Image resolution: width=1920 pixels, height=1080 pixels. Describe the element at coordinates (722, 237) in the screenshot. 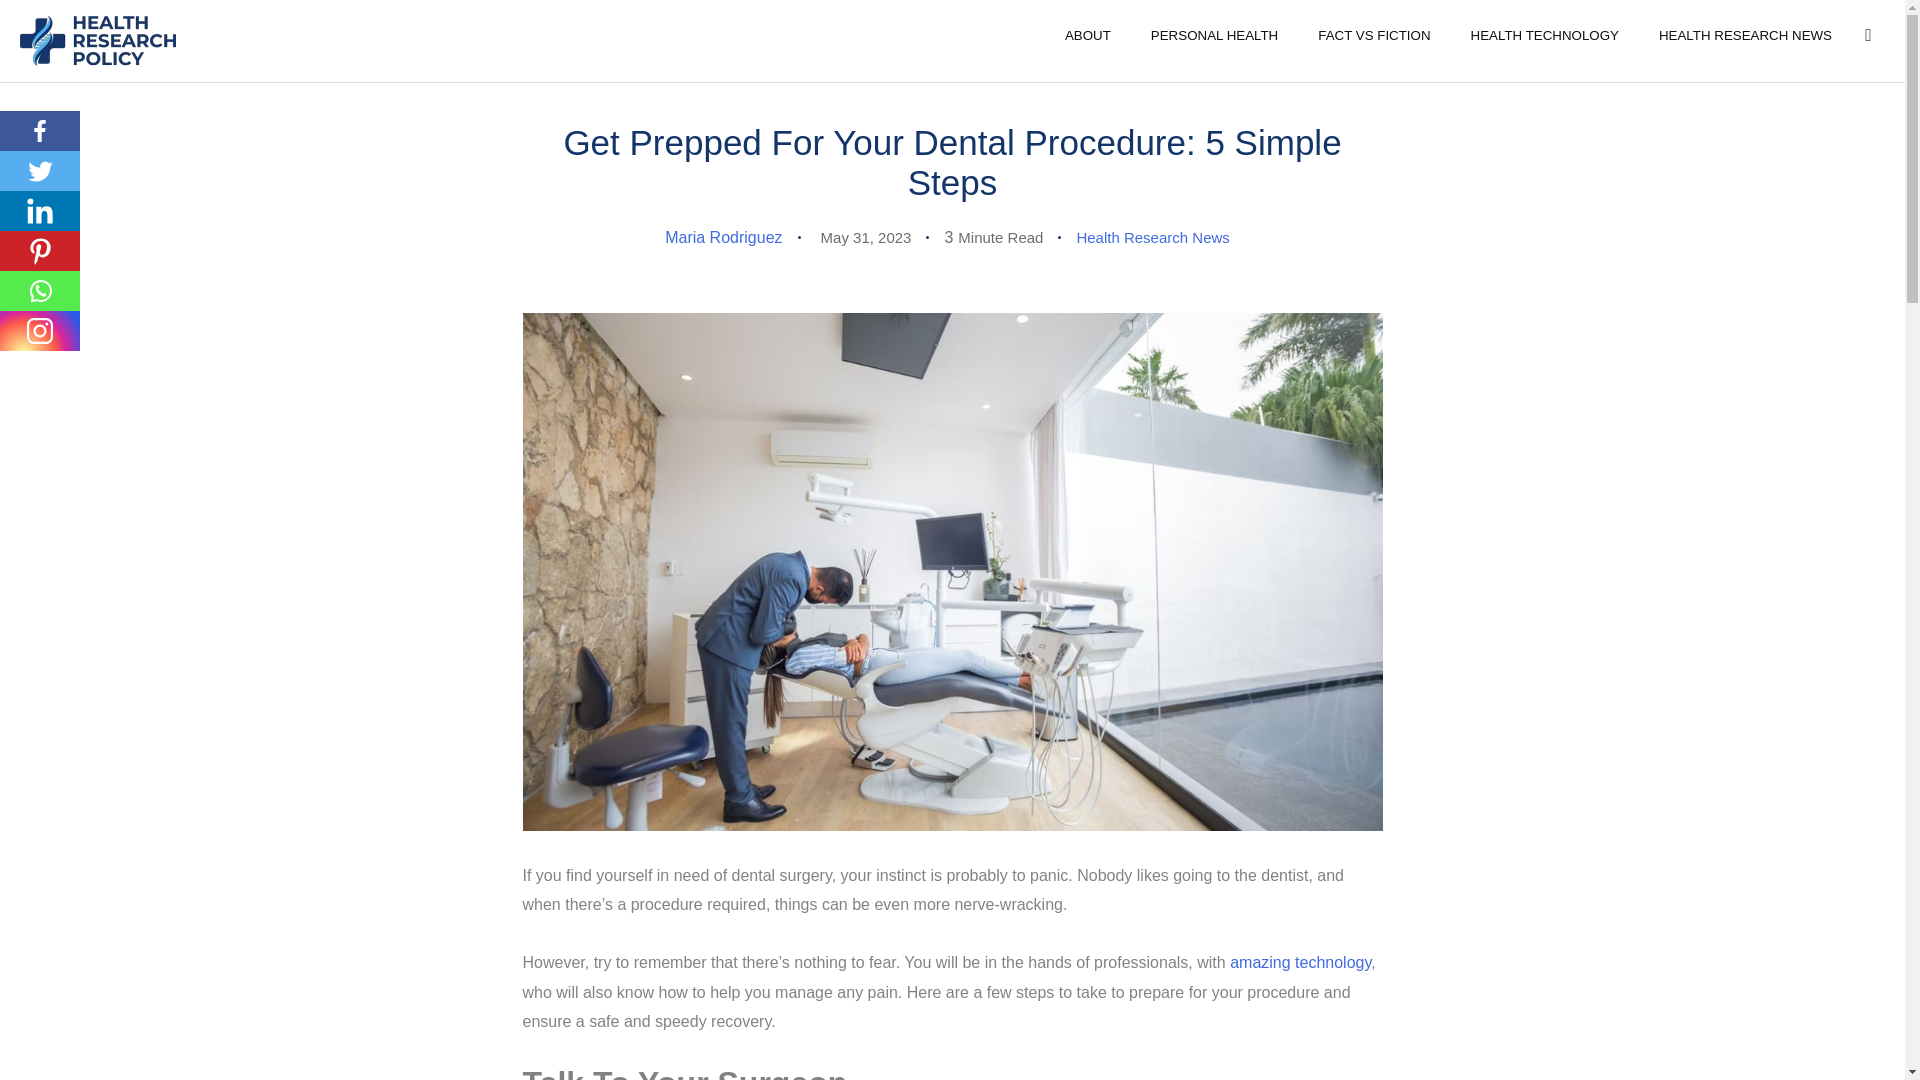

I see `Maria Rodriguez` at that location.